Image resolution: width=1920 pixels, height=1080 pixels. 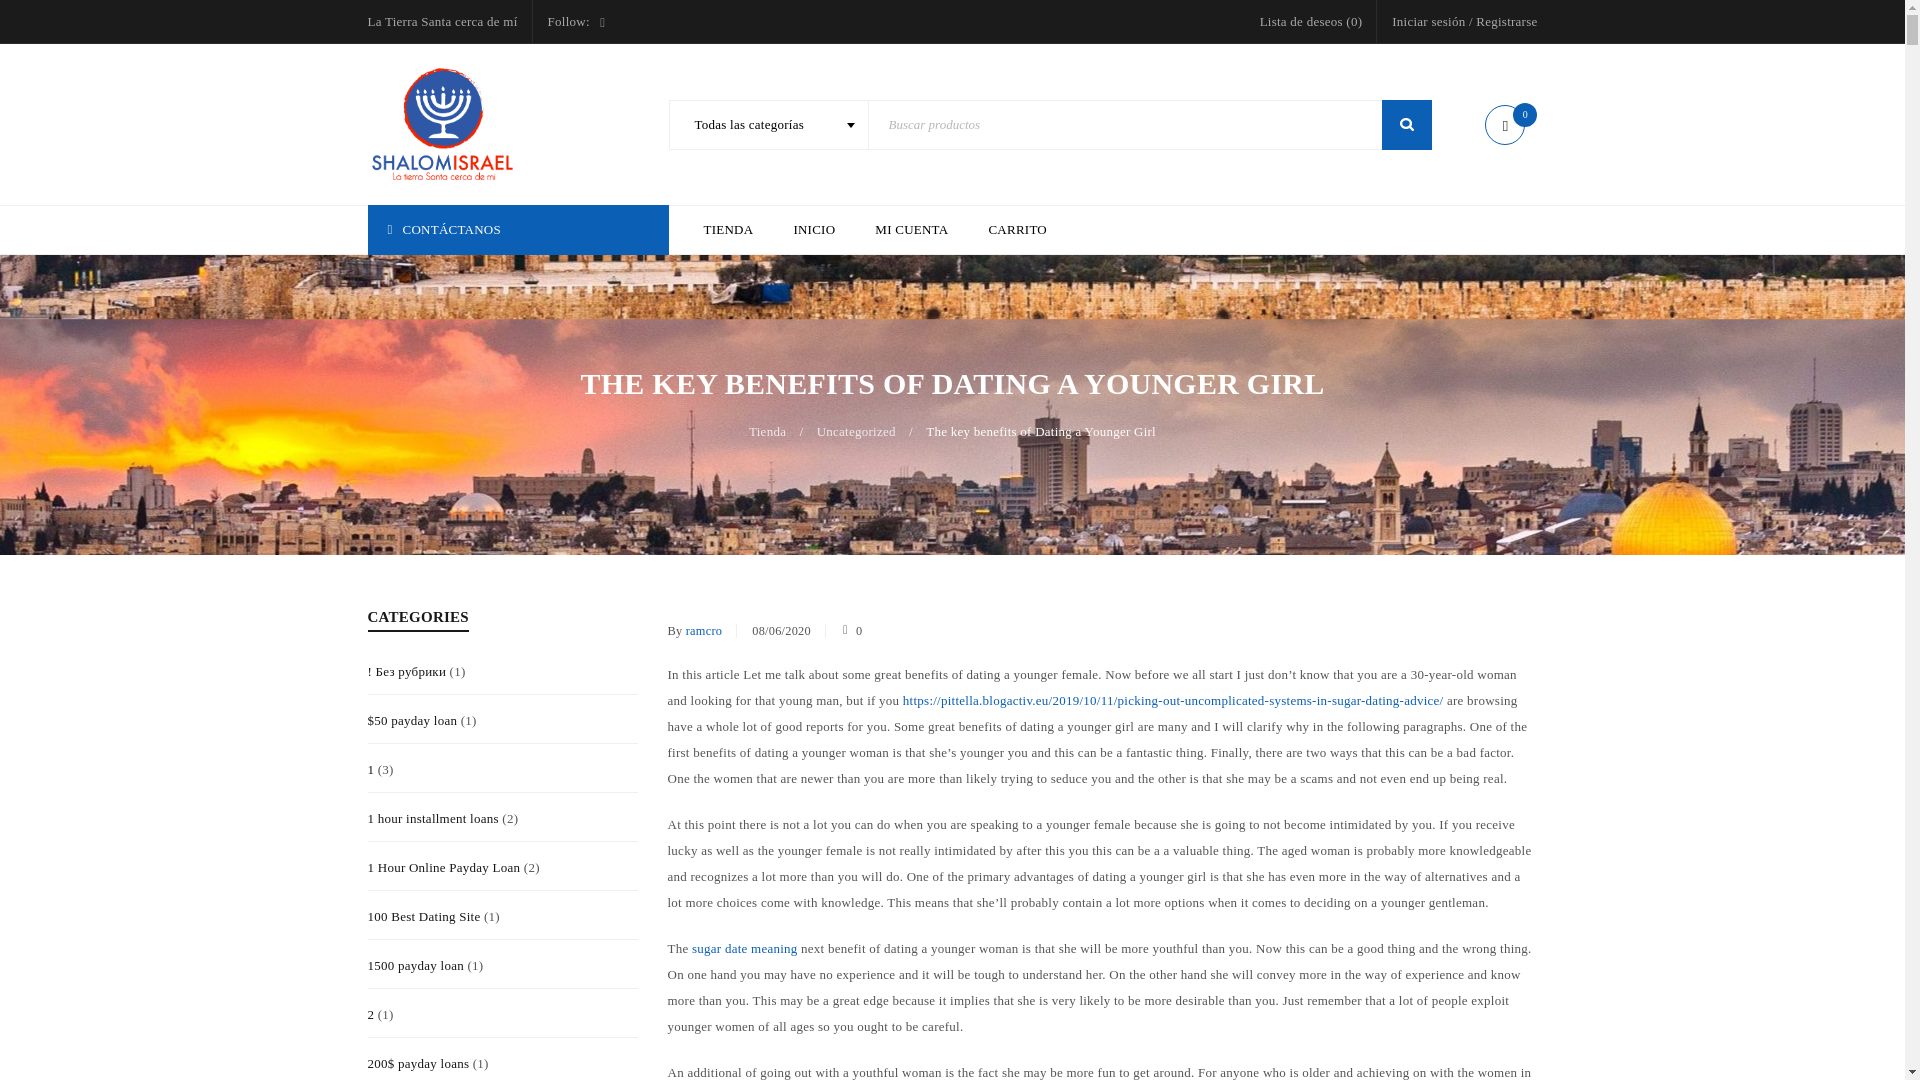 What do you see at coordinates (424, 916) in the screenshot?
I see `100 Best Dating Site` at bounding box center [424, 916].